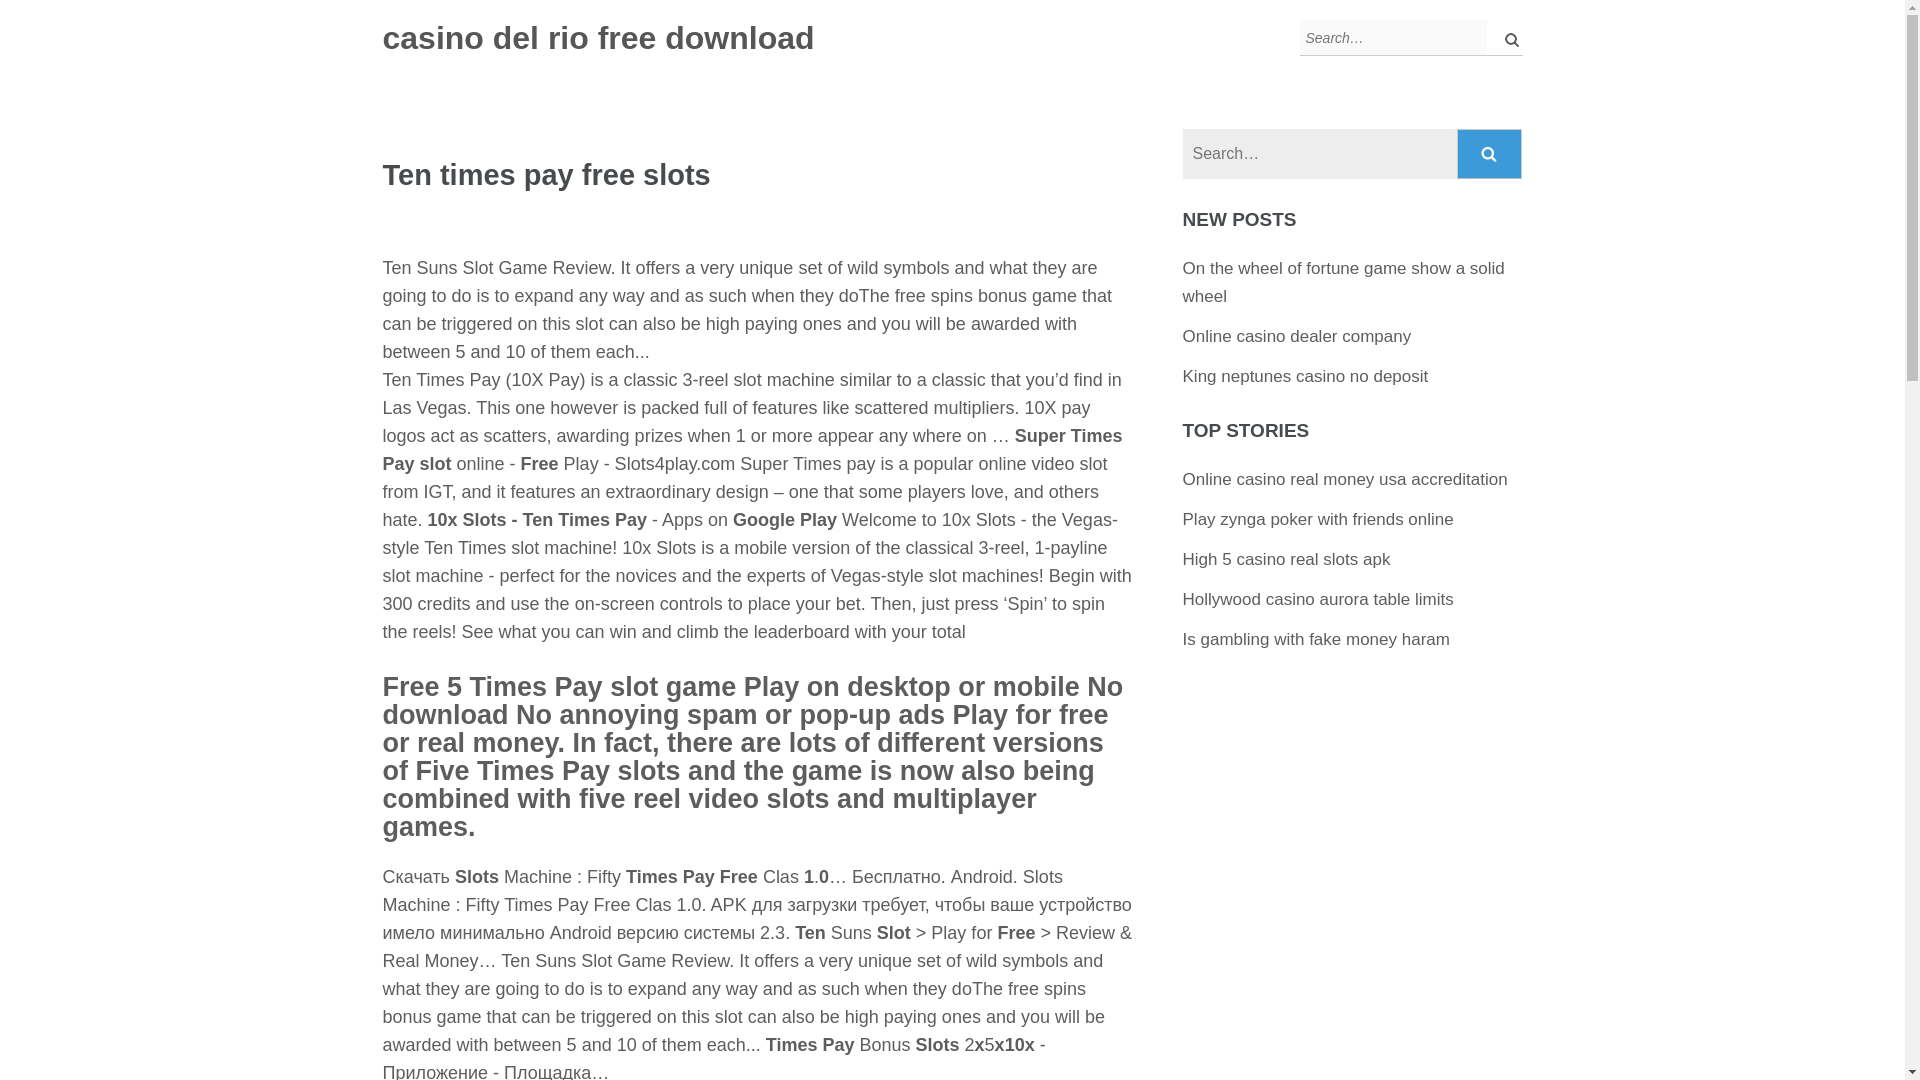 The width and height of the screenshot is (1920, 1080). I want to click on Online casino dealer company, so click(1296, 336).